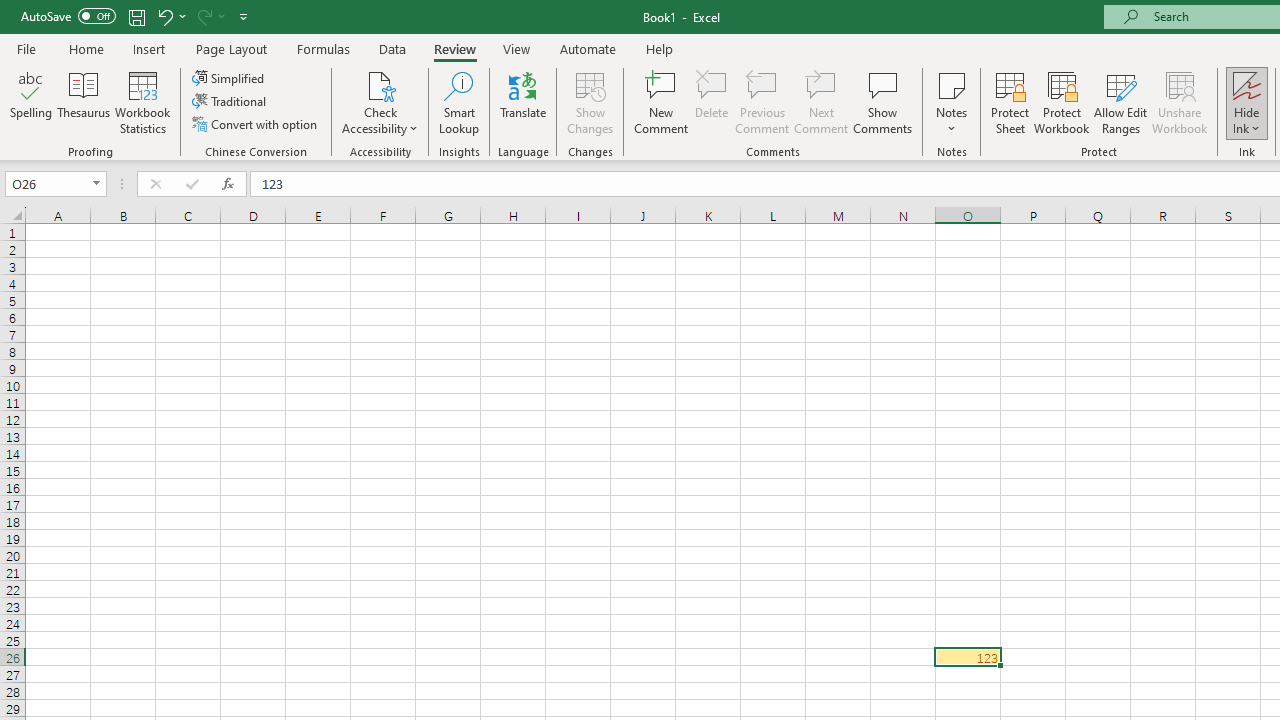 The width and height of the screenshot is (1280, 720). What do you see at coordinates (142, 102) in the screenshot?
I see `Workbook Statistics` at bounding box center [142, 102].